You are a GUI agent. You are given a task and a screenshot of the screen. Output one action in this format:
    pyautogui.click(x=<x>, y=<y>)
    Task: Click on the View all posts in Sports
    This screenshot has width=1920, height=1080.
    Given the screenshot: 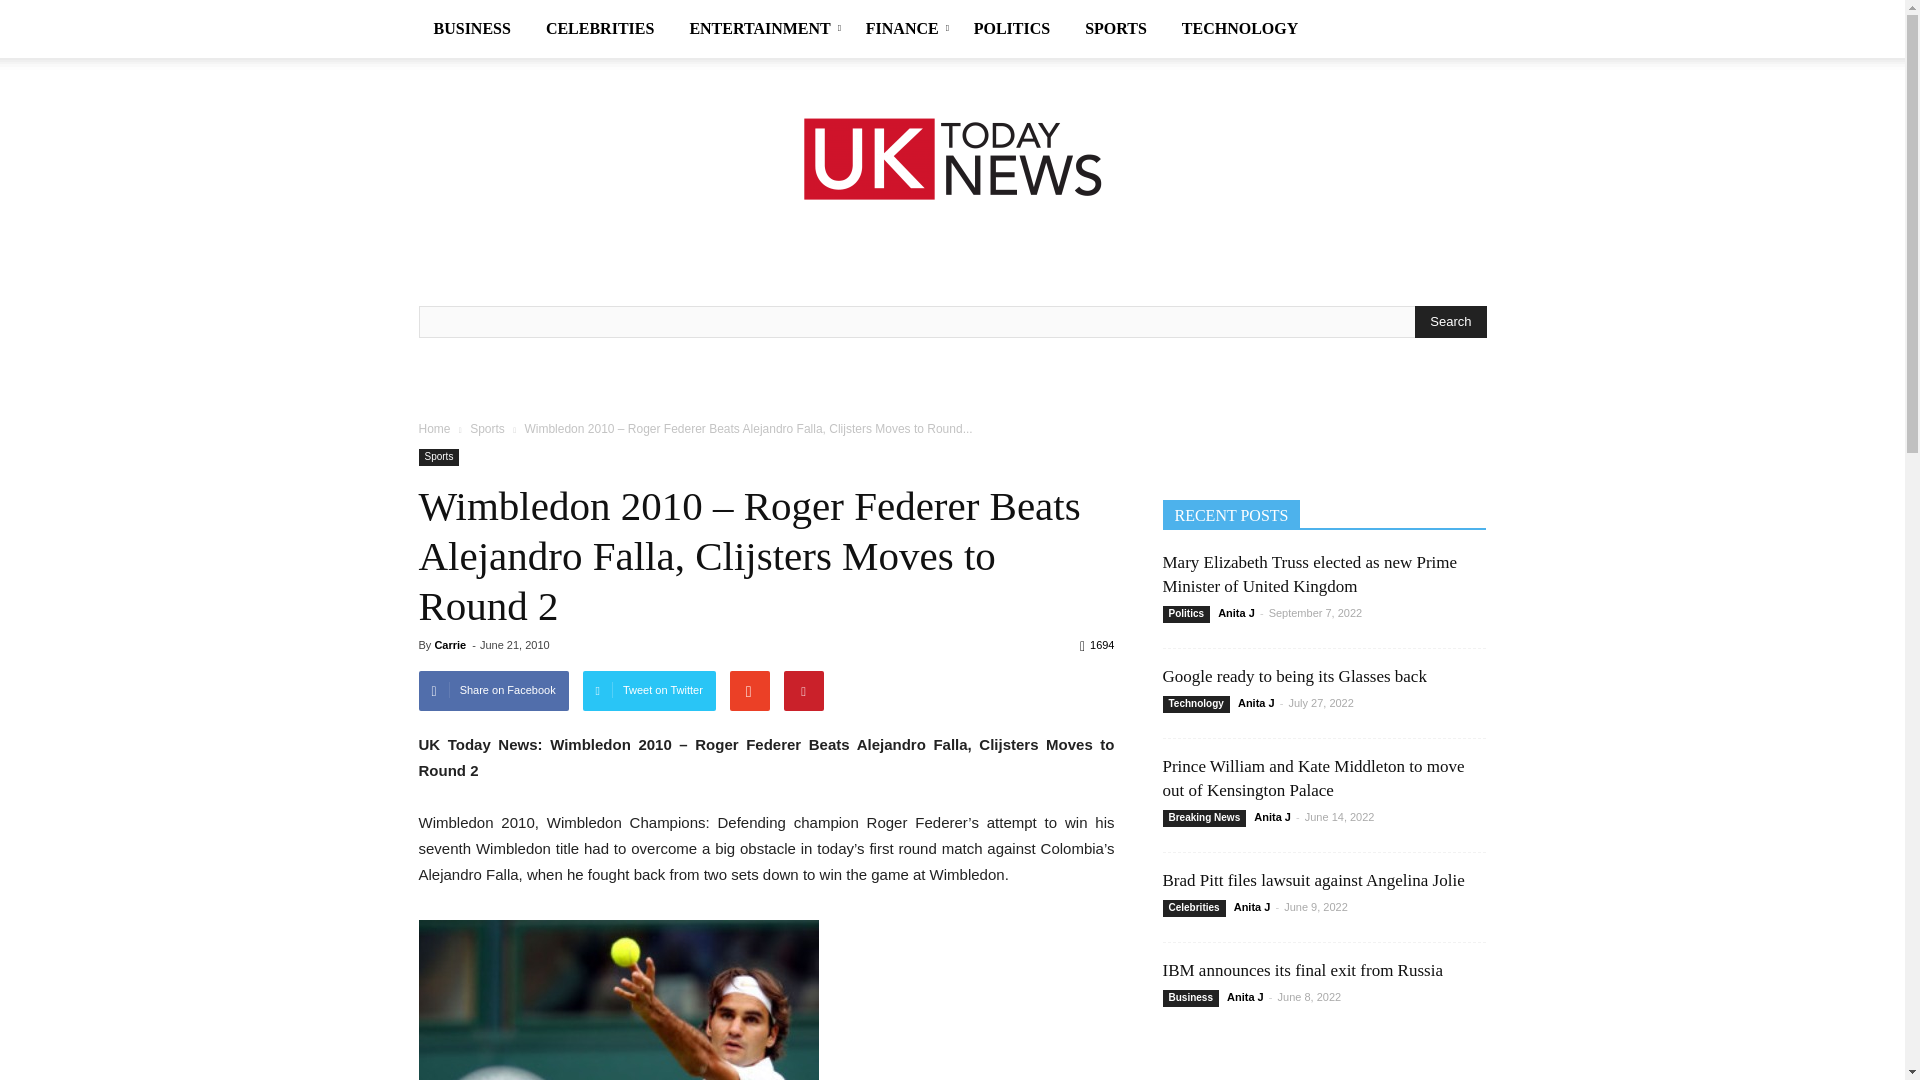 What is the action you would take?
    pyautogui.click(x=487, y=429)
    